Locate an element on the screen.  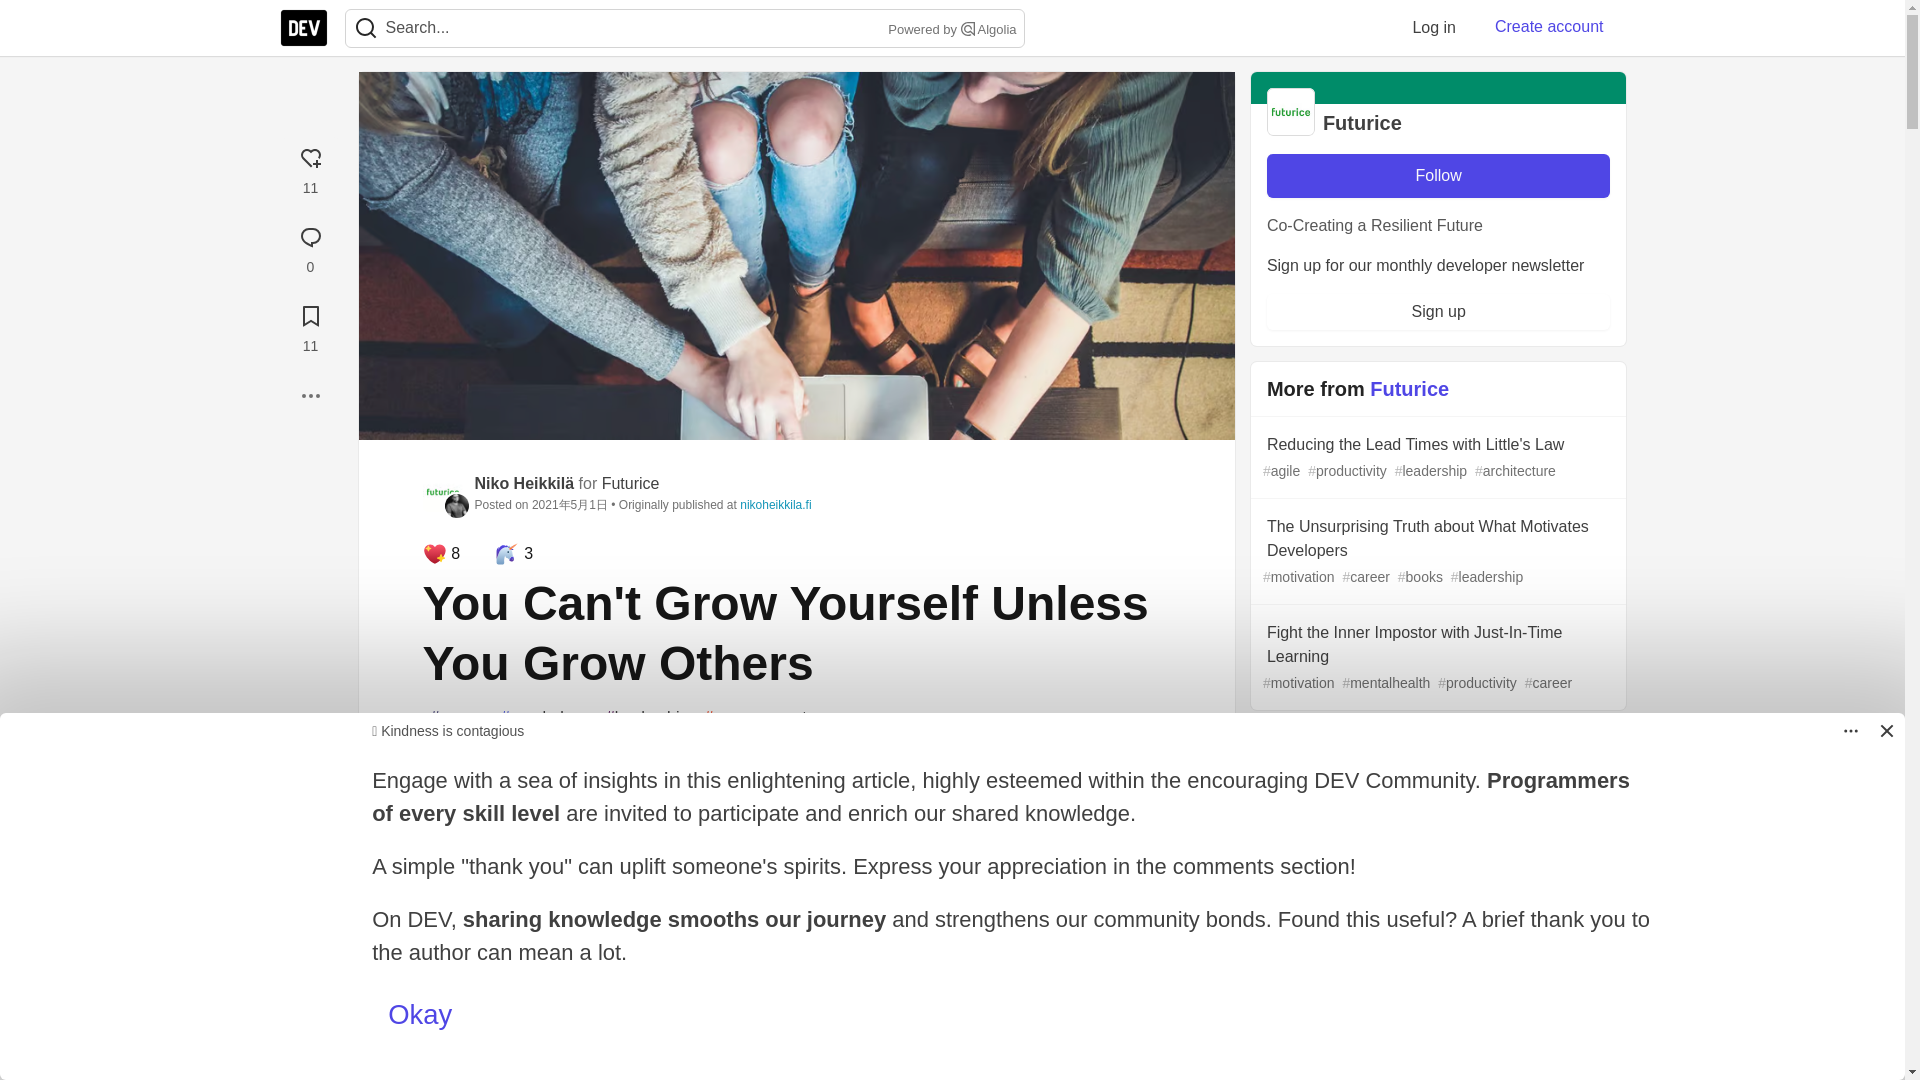
Powered by Algolia is located at coordinates (950, 30).